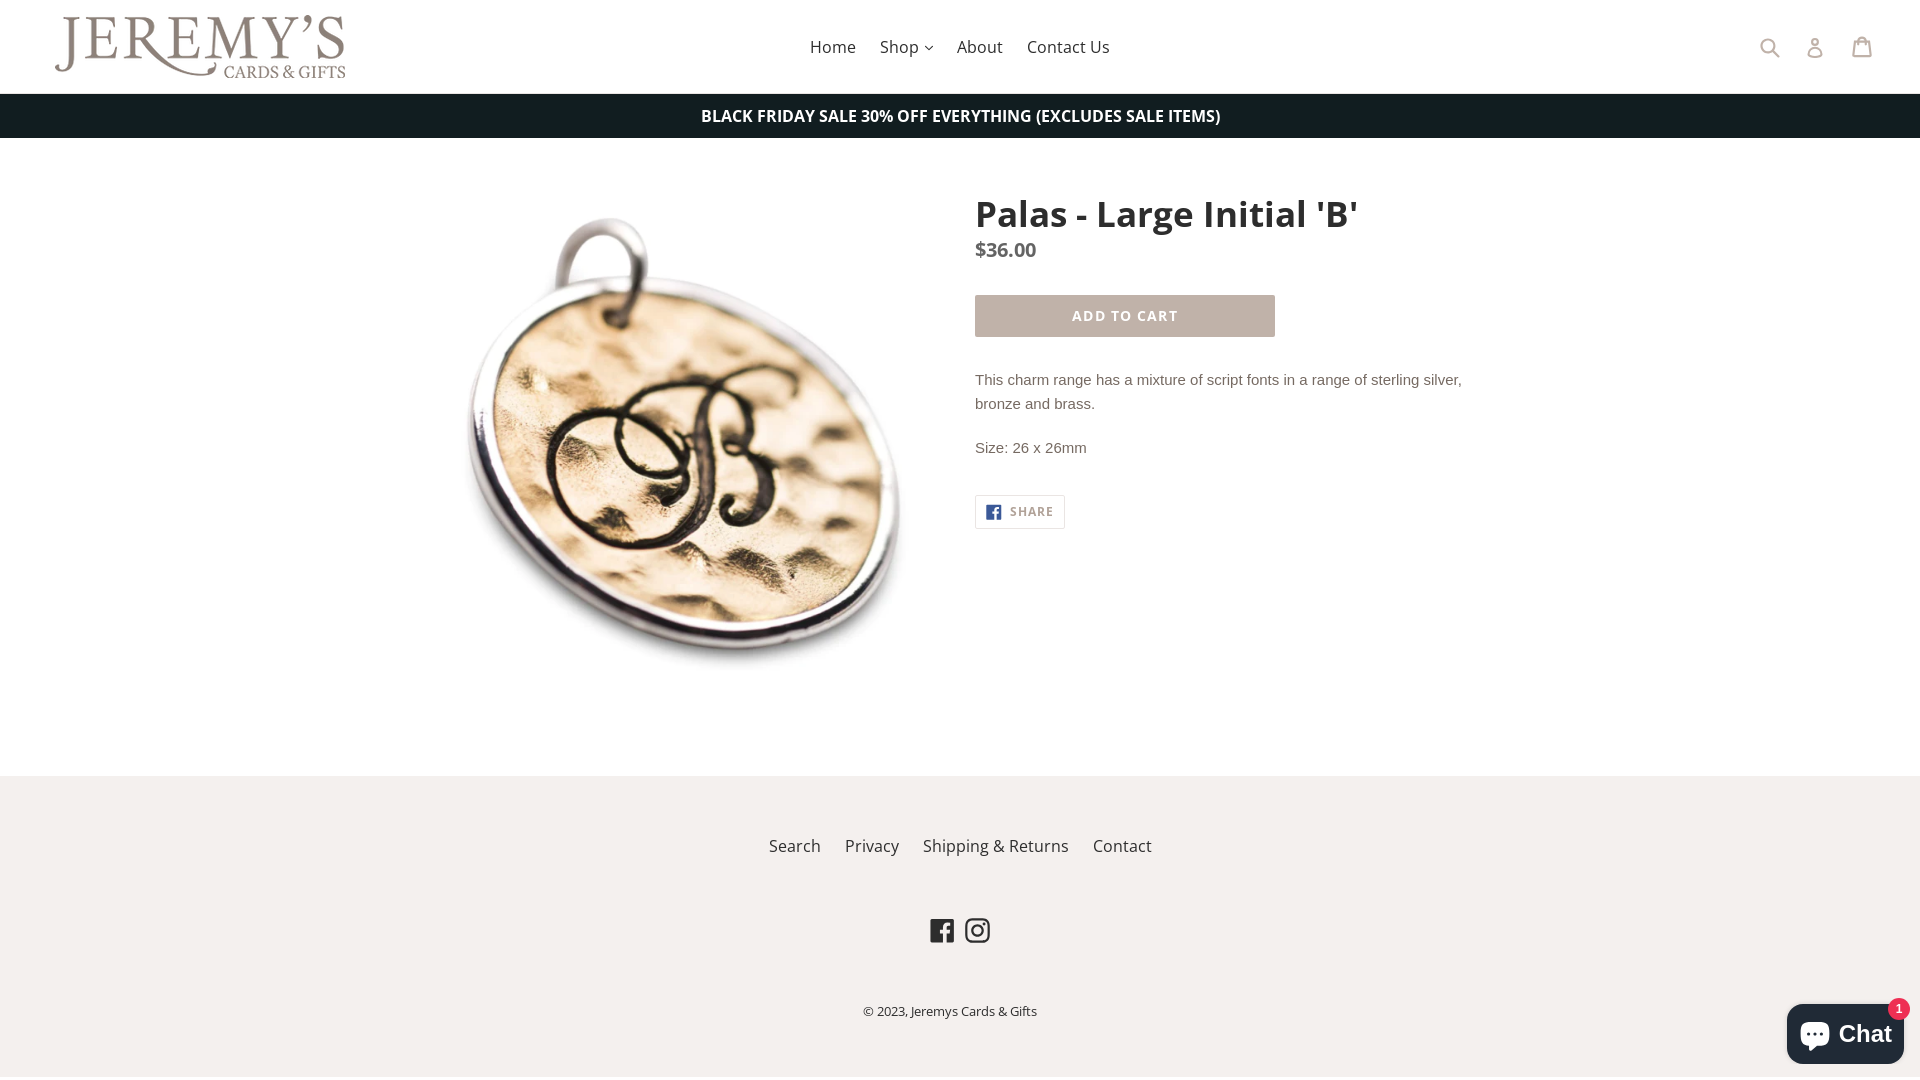 The height and width of the screenshot is (1080, 1920). What do you see at coordinates (1864, 47) in the screenshot?
I see `Cart
Cart` at bounding box center [1864, 47].